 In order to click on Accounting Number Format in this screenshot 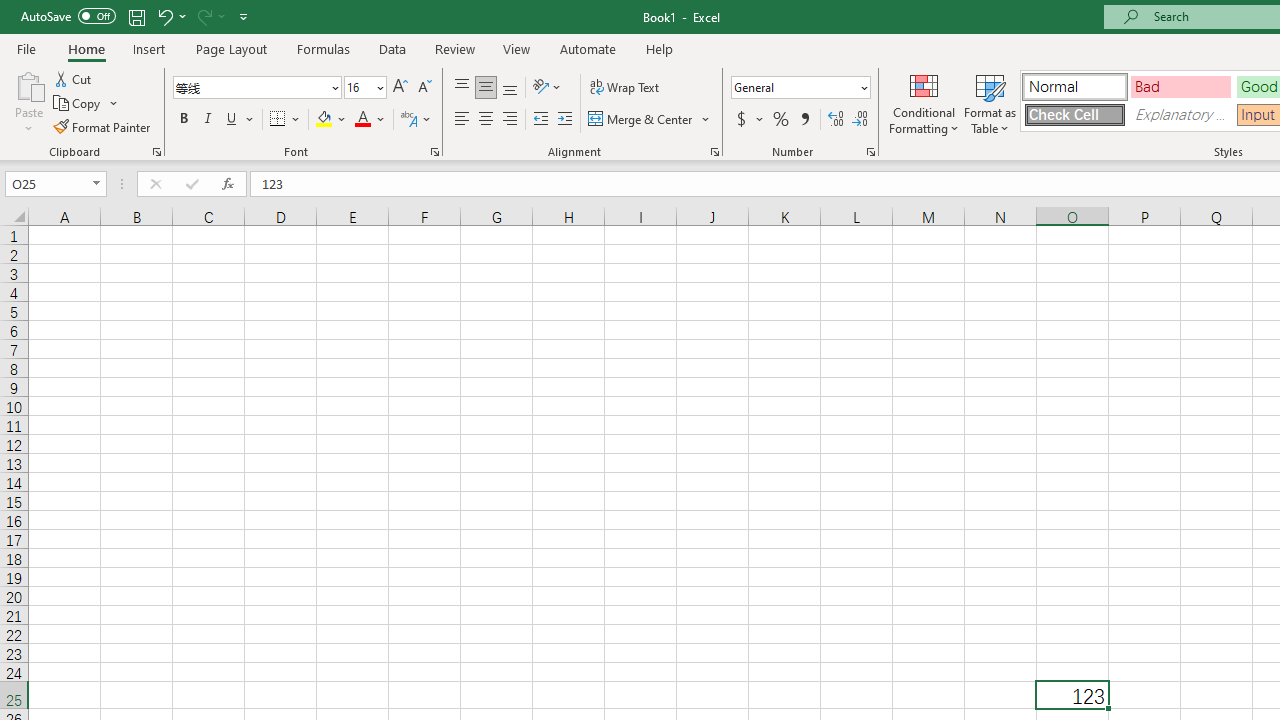, I will do `click(741, 120)`.